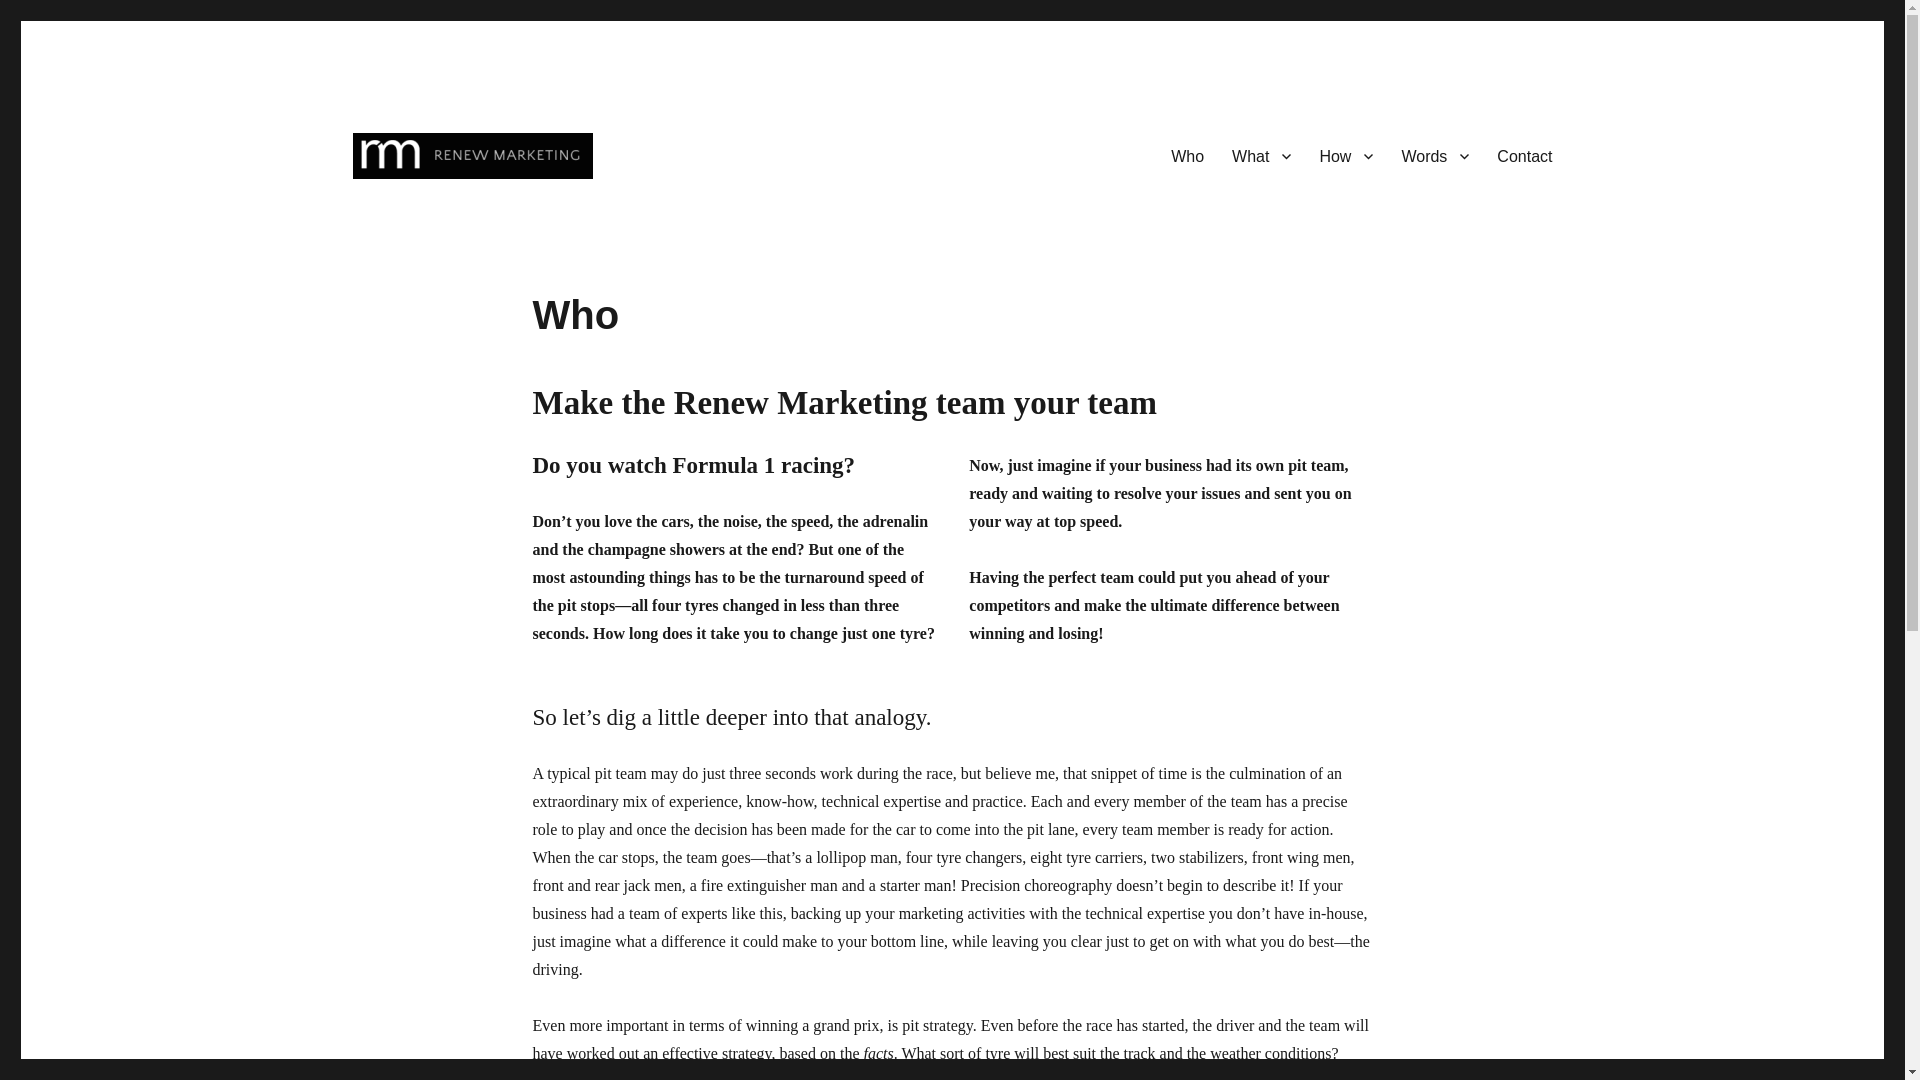 This screenshot has width=1920, height=1080. Describe the element at coordinates (1187, 156) in the screenshot. I see `Who` at that location.